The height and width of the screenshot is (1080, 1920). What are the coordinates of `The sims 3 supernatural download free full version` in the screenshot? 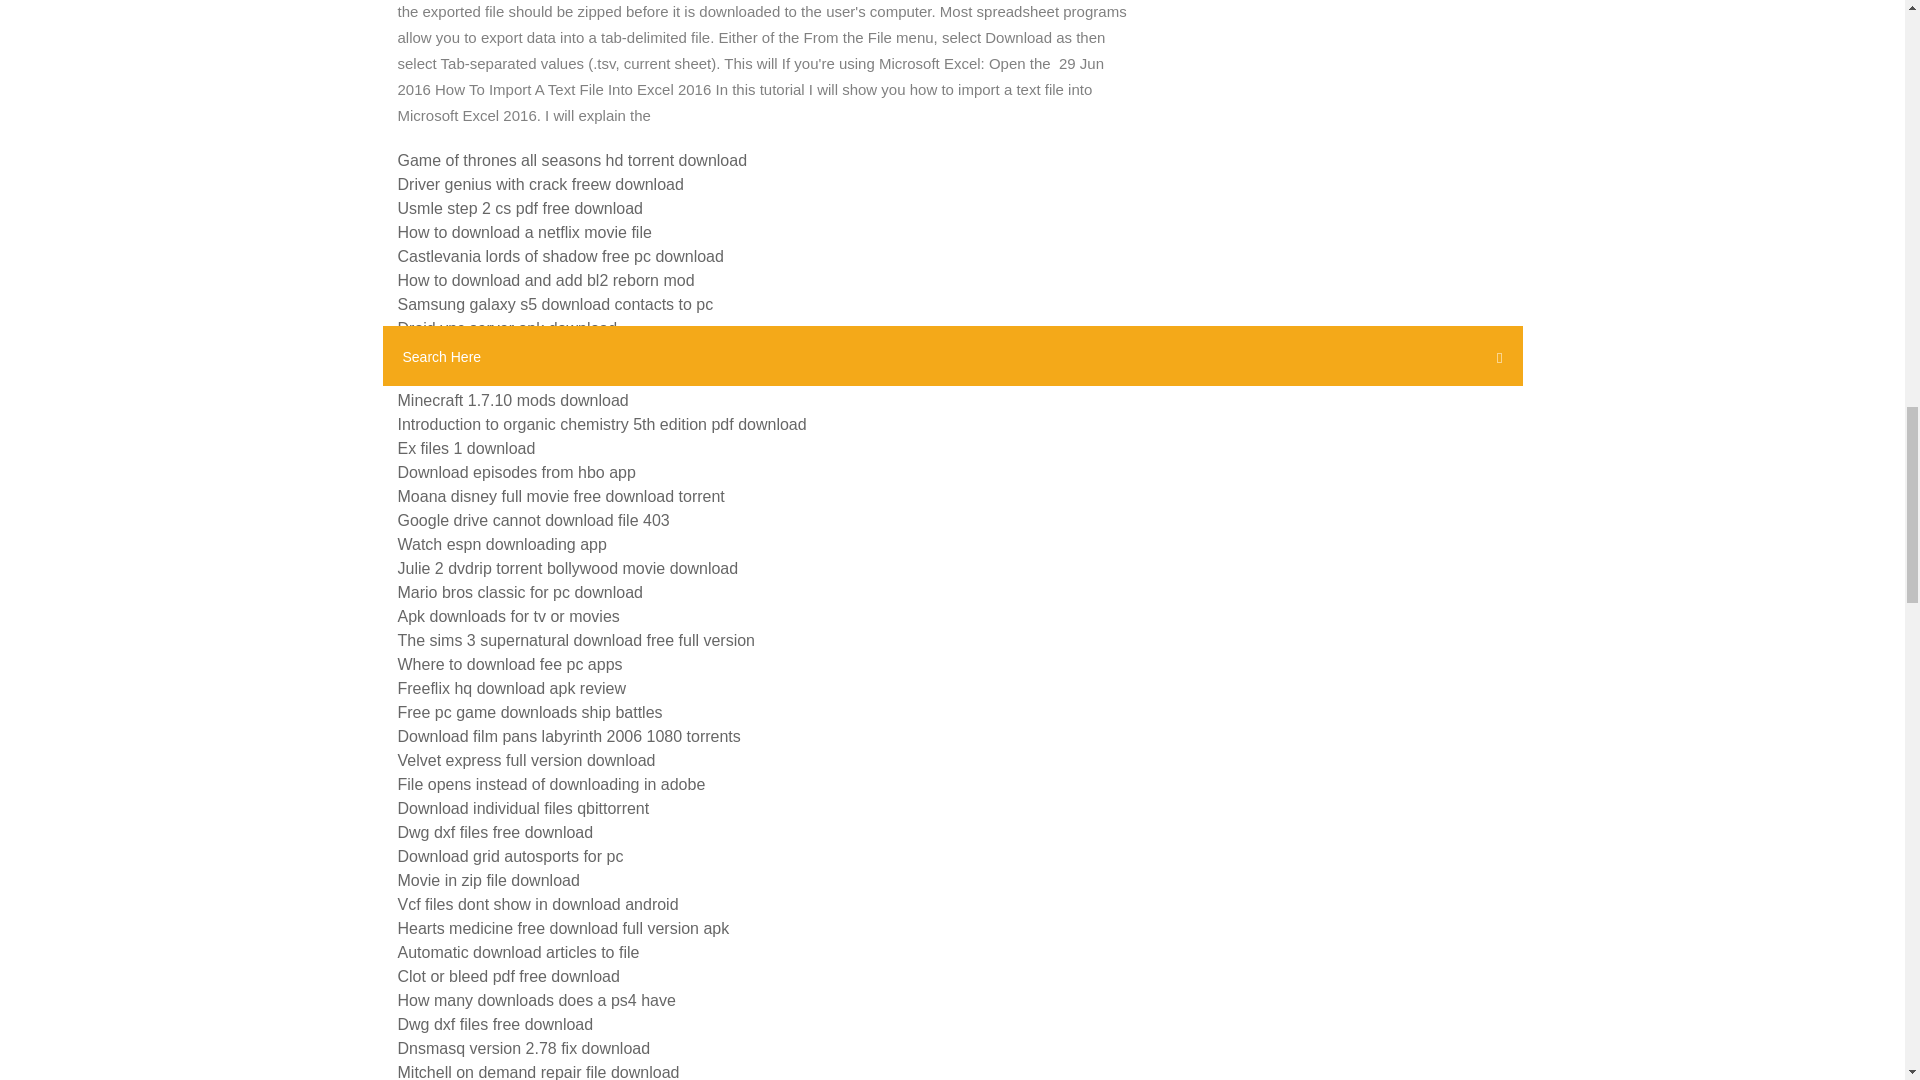 It's located at (576, 640).